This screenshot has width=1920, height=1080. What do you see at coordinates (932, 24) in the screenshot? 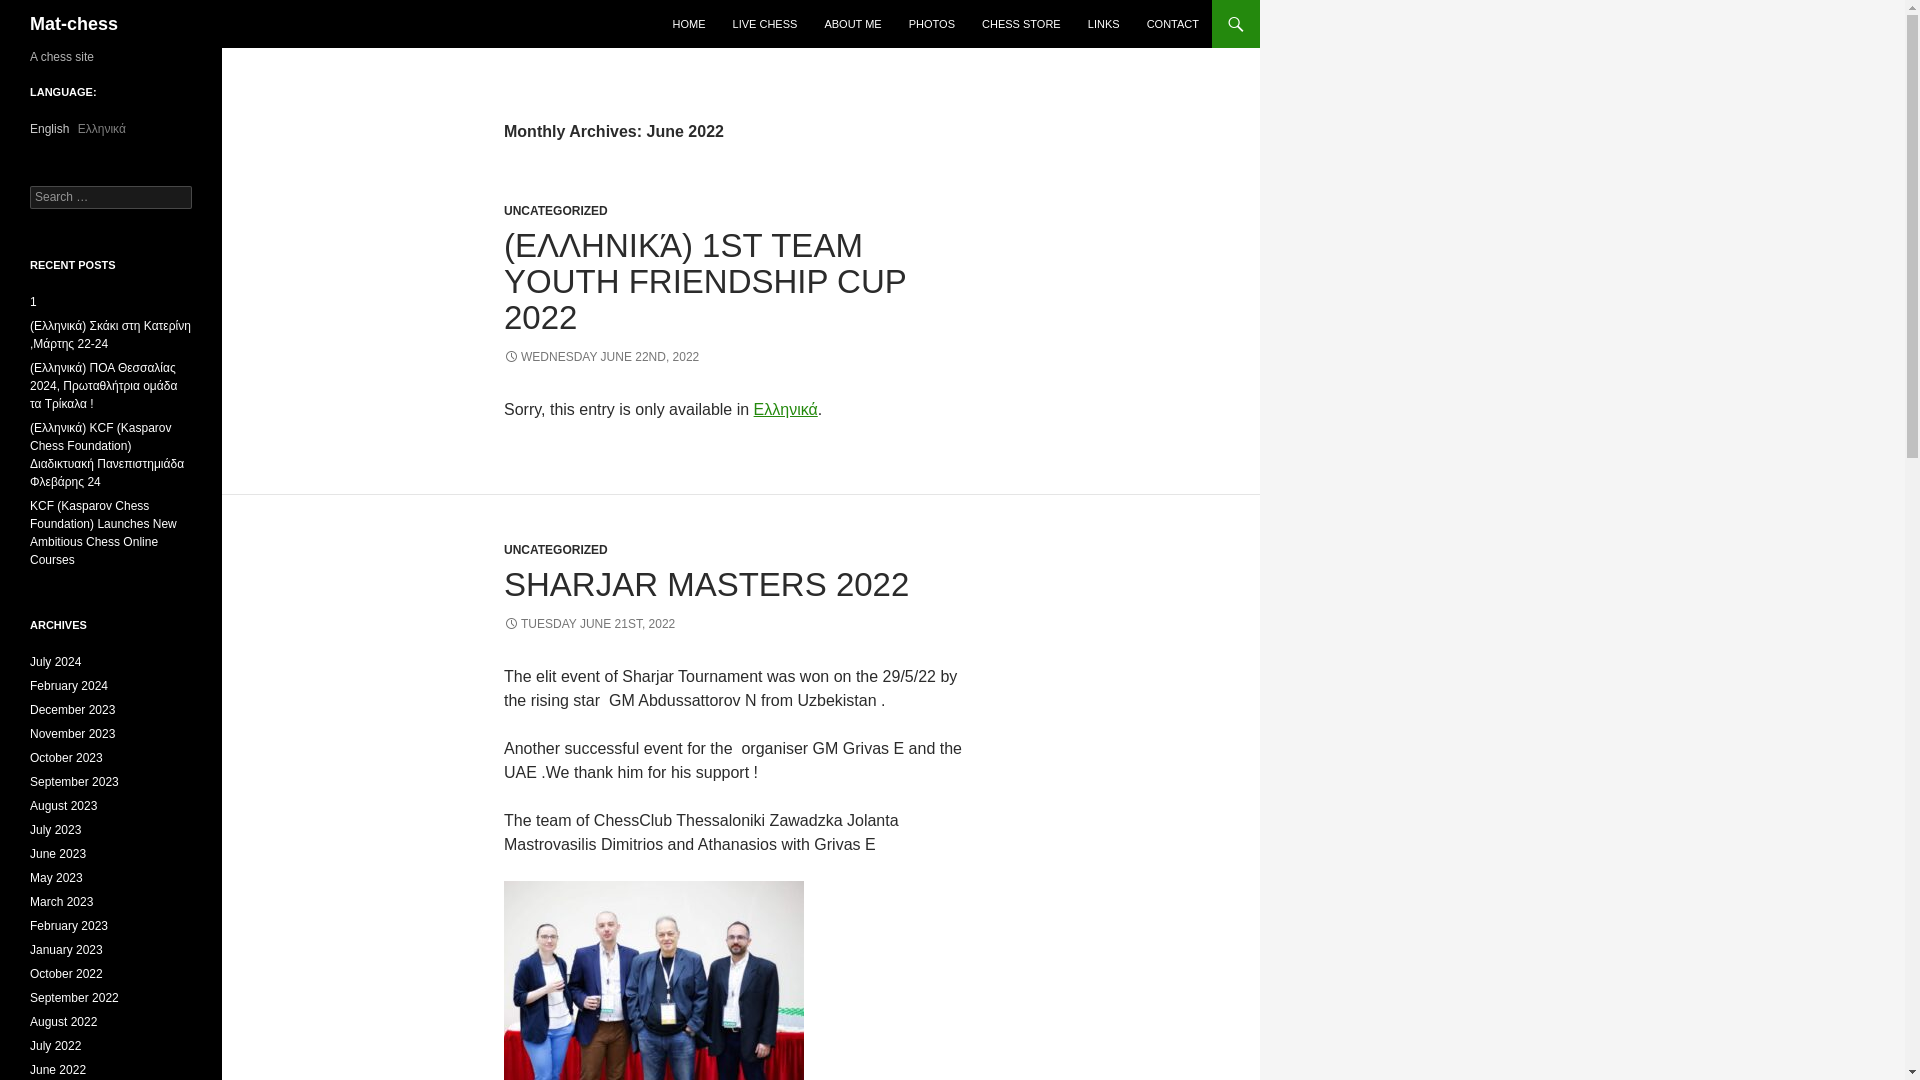
I see `PHOTOS` at bounding box center [932, 24].